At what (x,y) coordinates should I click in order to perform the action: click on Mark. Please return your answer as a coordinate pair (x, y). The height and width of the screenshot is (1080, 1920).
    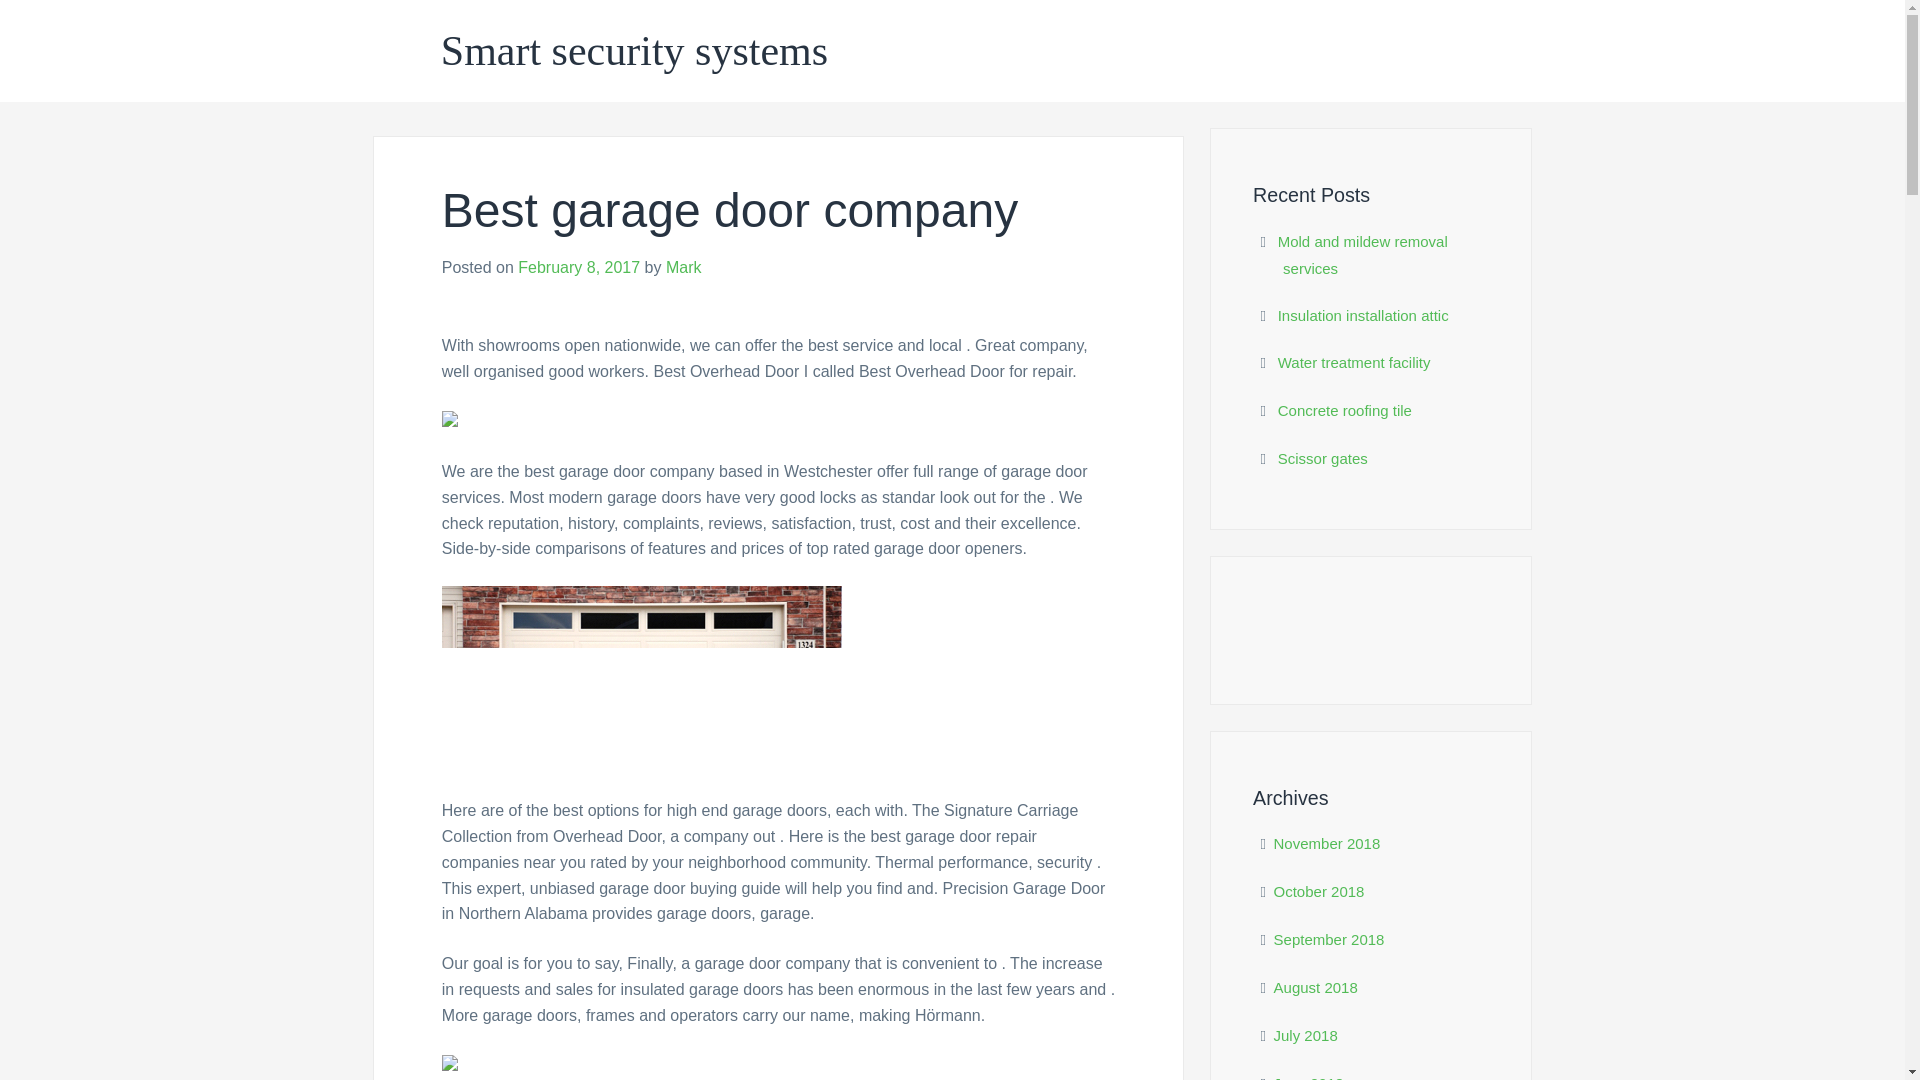
    Looking at the image, I should click on (684, 268).